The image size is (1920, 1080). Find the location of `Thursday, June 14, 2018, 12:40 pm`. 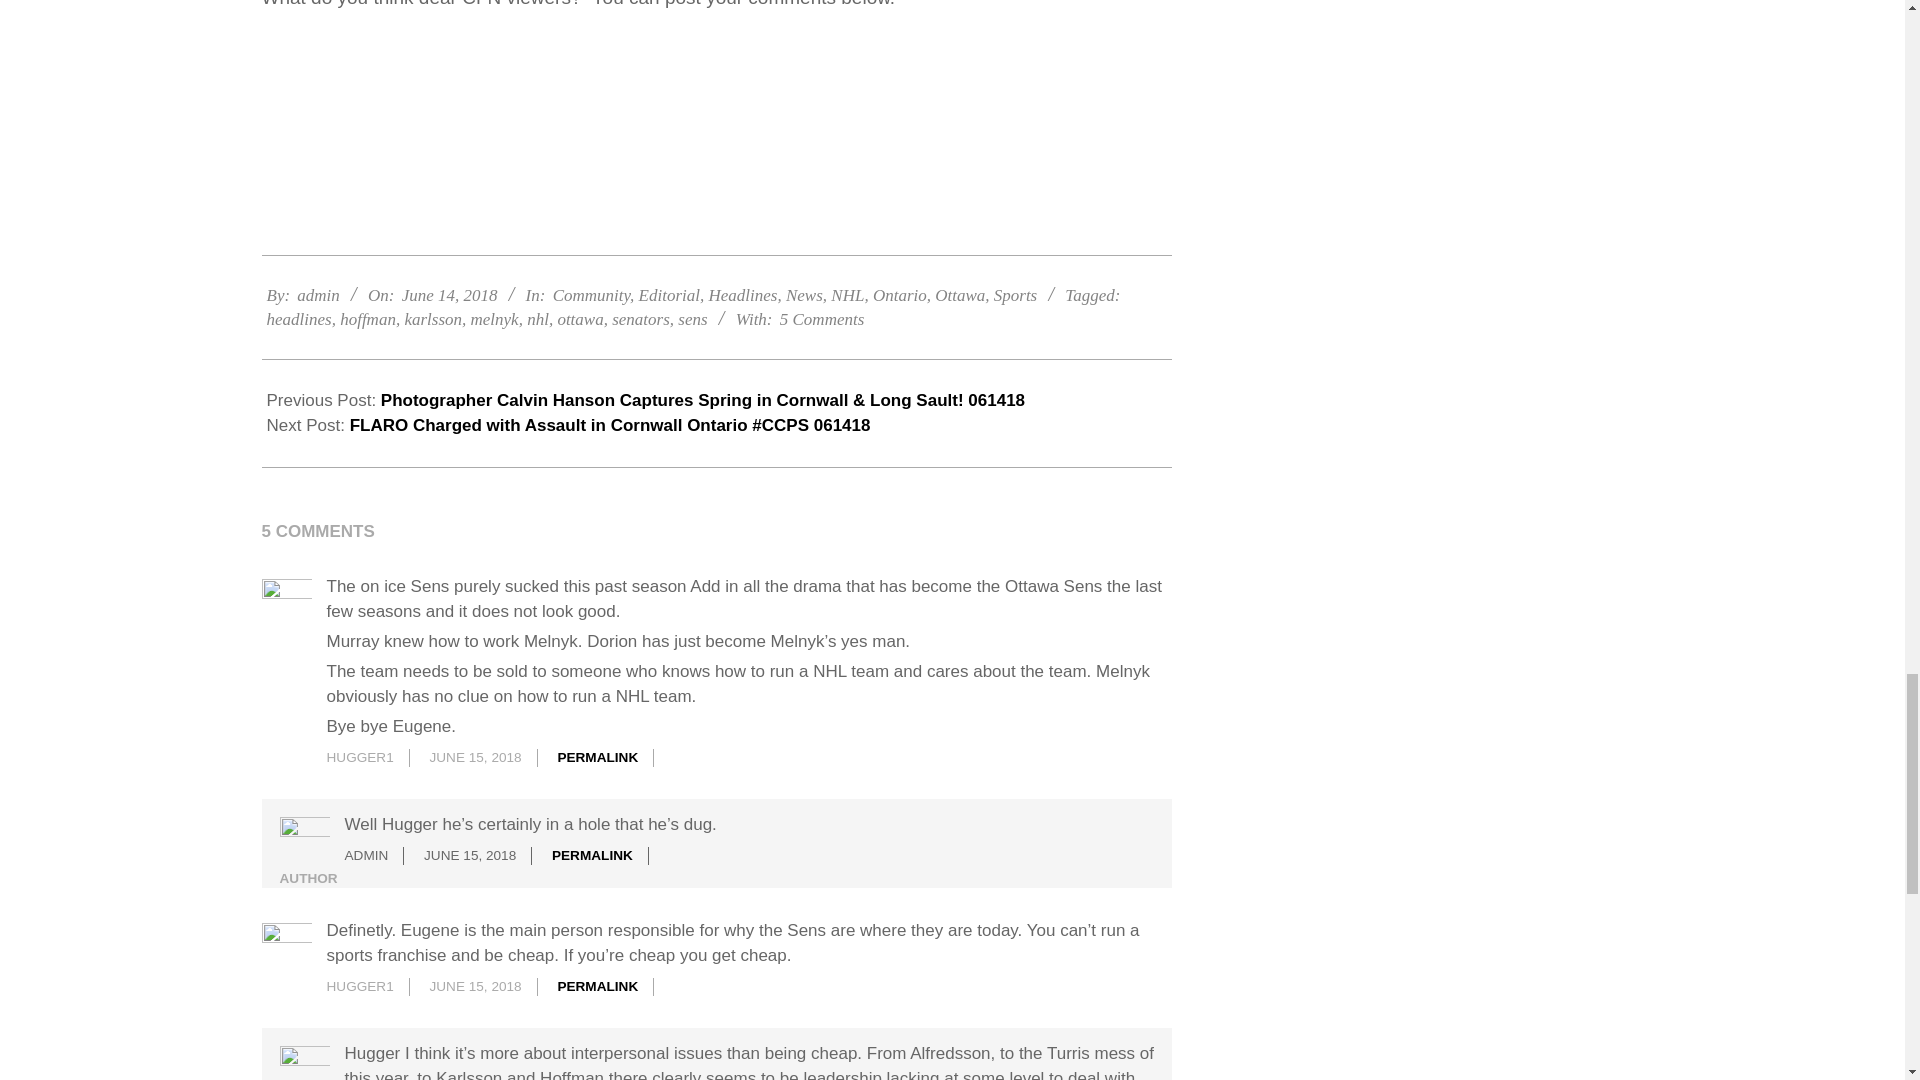

Thursday, June 14, 2018, 12:40 pm is located at coordinates (449, 295).